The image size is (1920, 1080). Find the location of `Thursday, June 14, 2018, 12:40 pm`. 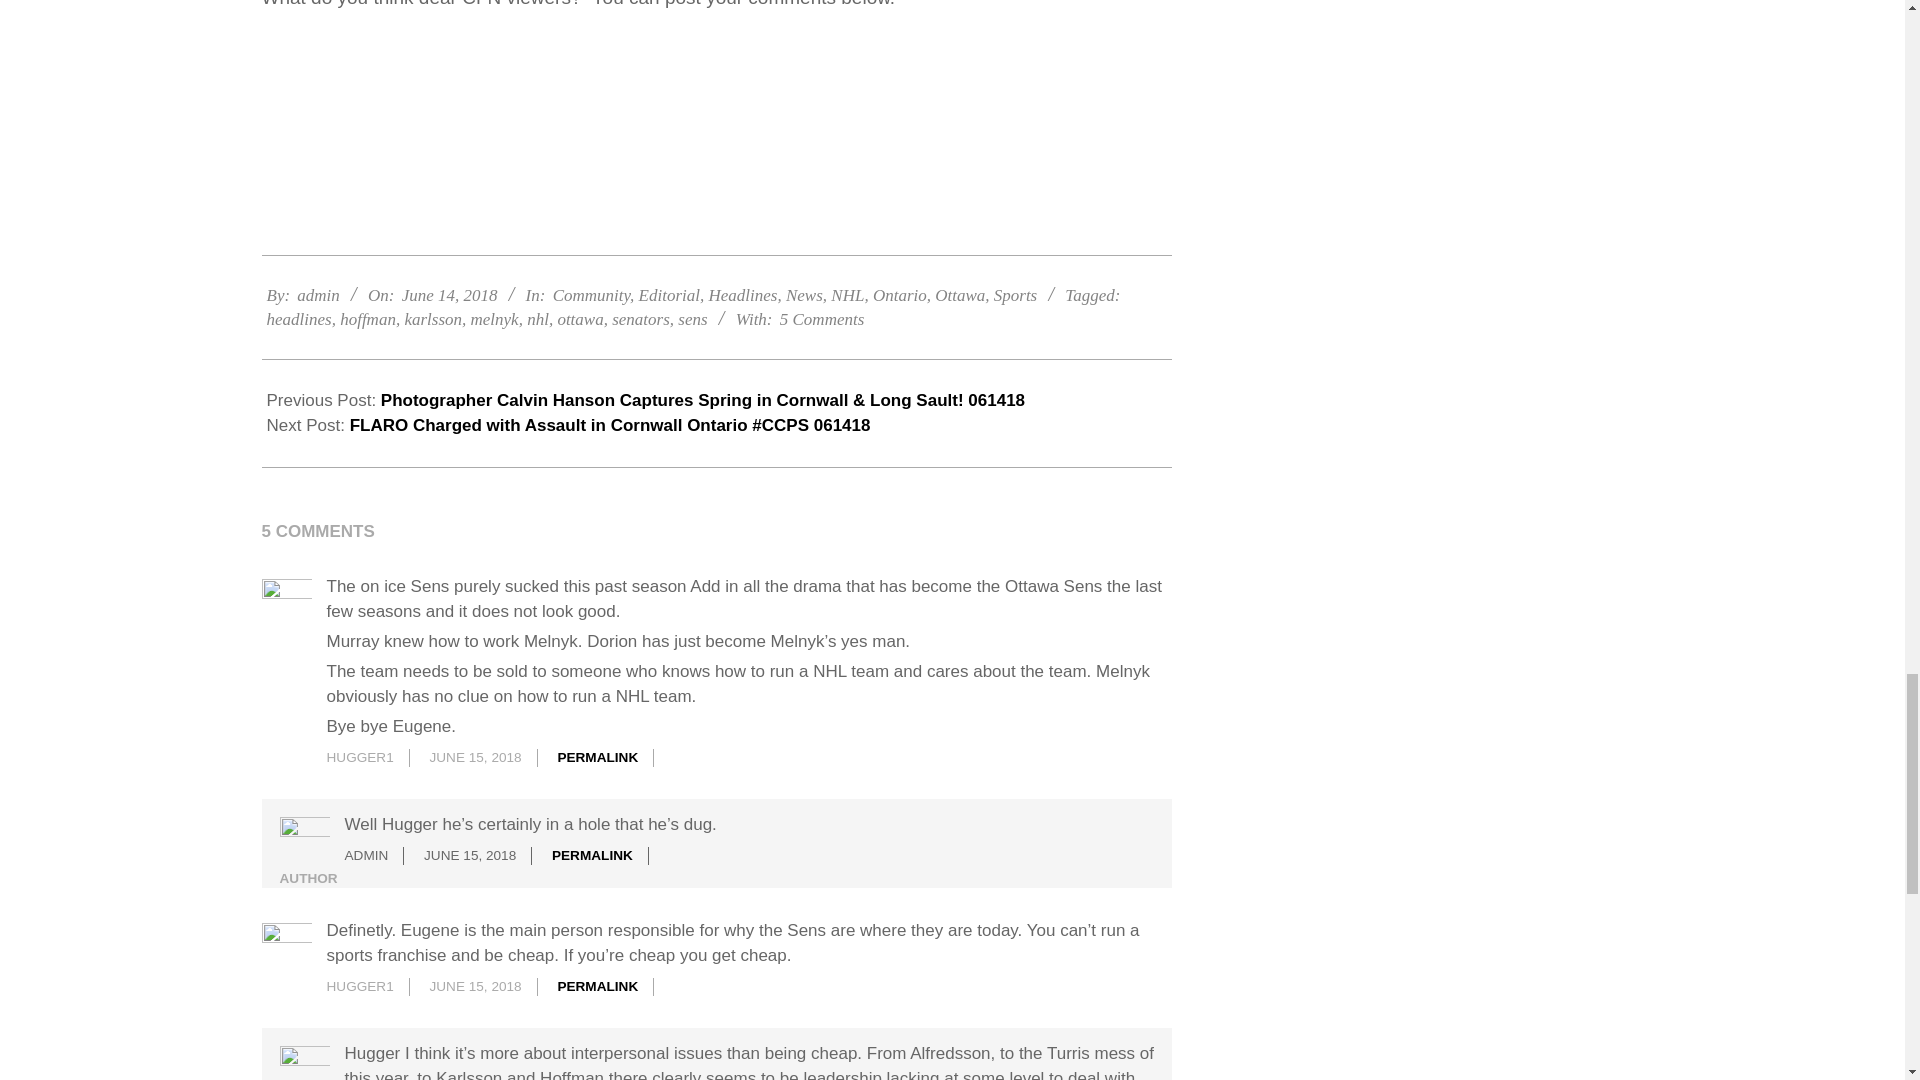

Thursday, June 14, 2018, 12:40 pm is located at coordinates (449, 295).